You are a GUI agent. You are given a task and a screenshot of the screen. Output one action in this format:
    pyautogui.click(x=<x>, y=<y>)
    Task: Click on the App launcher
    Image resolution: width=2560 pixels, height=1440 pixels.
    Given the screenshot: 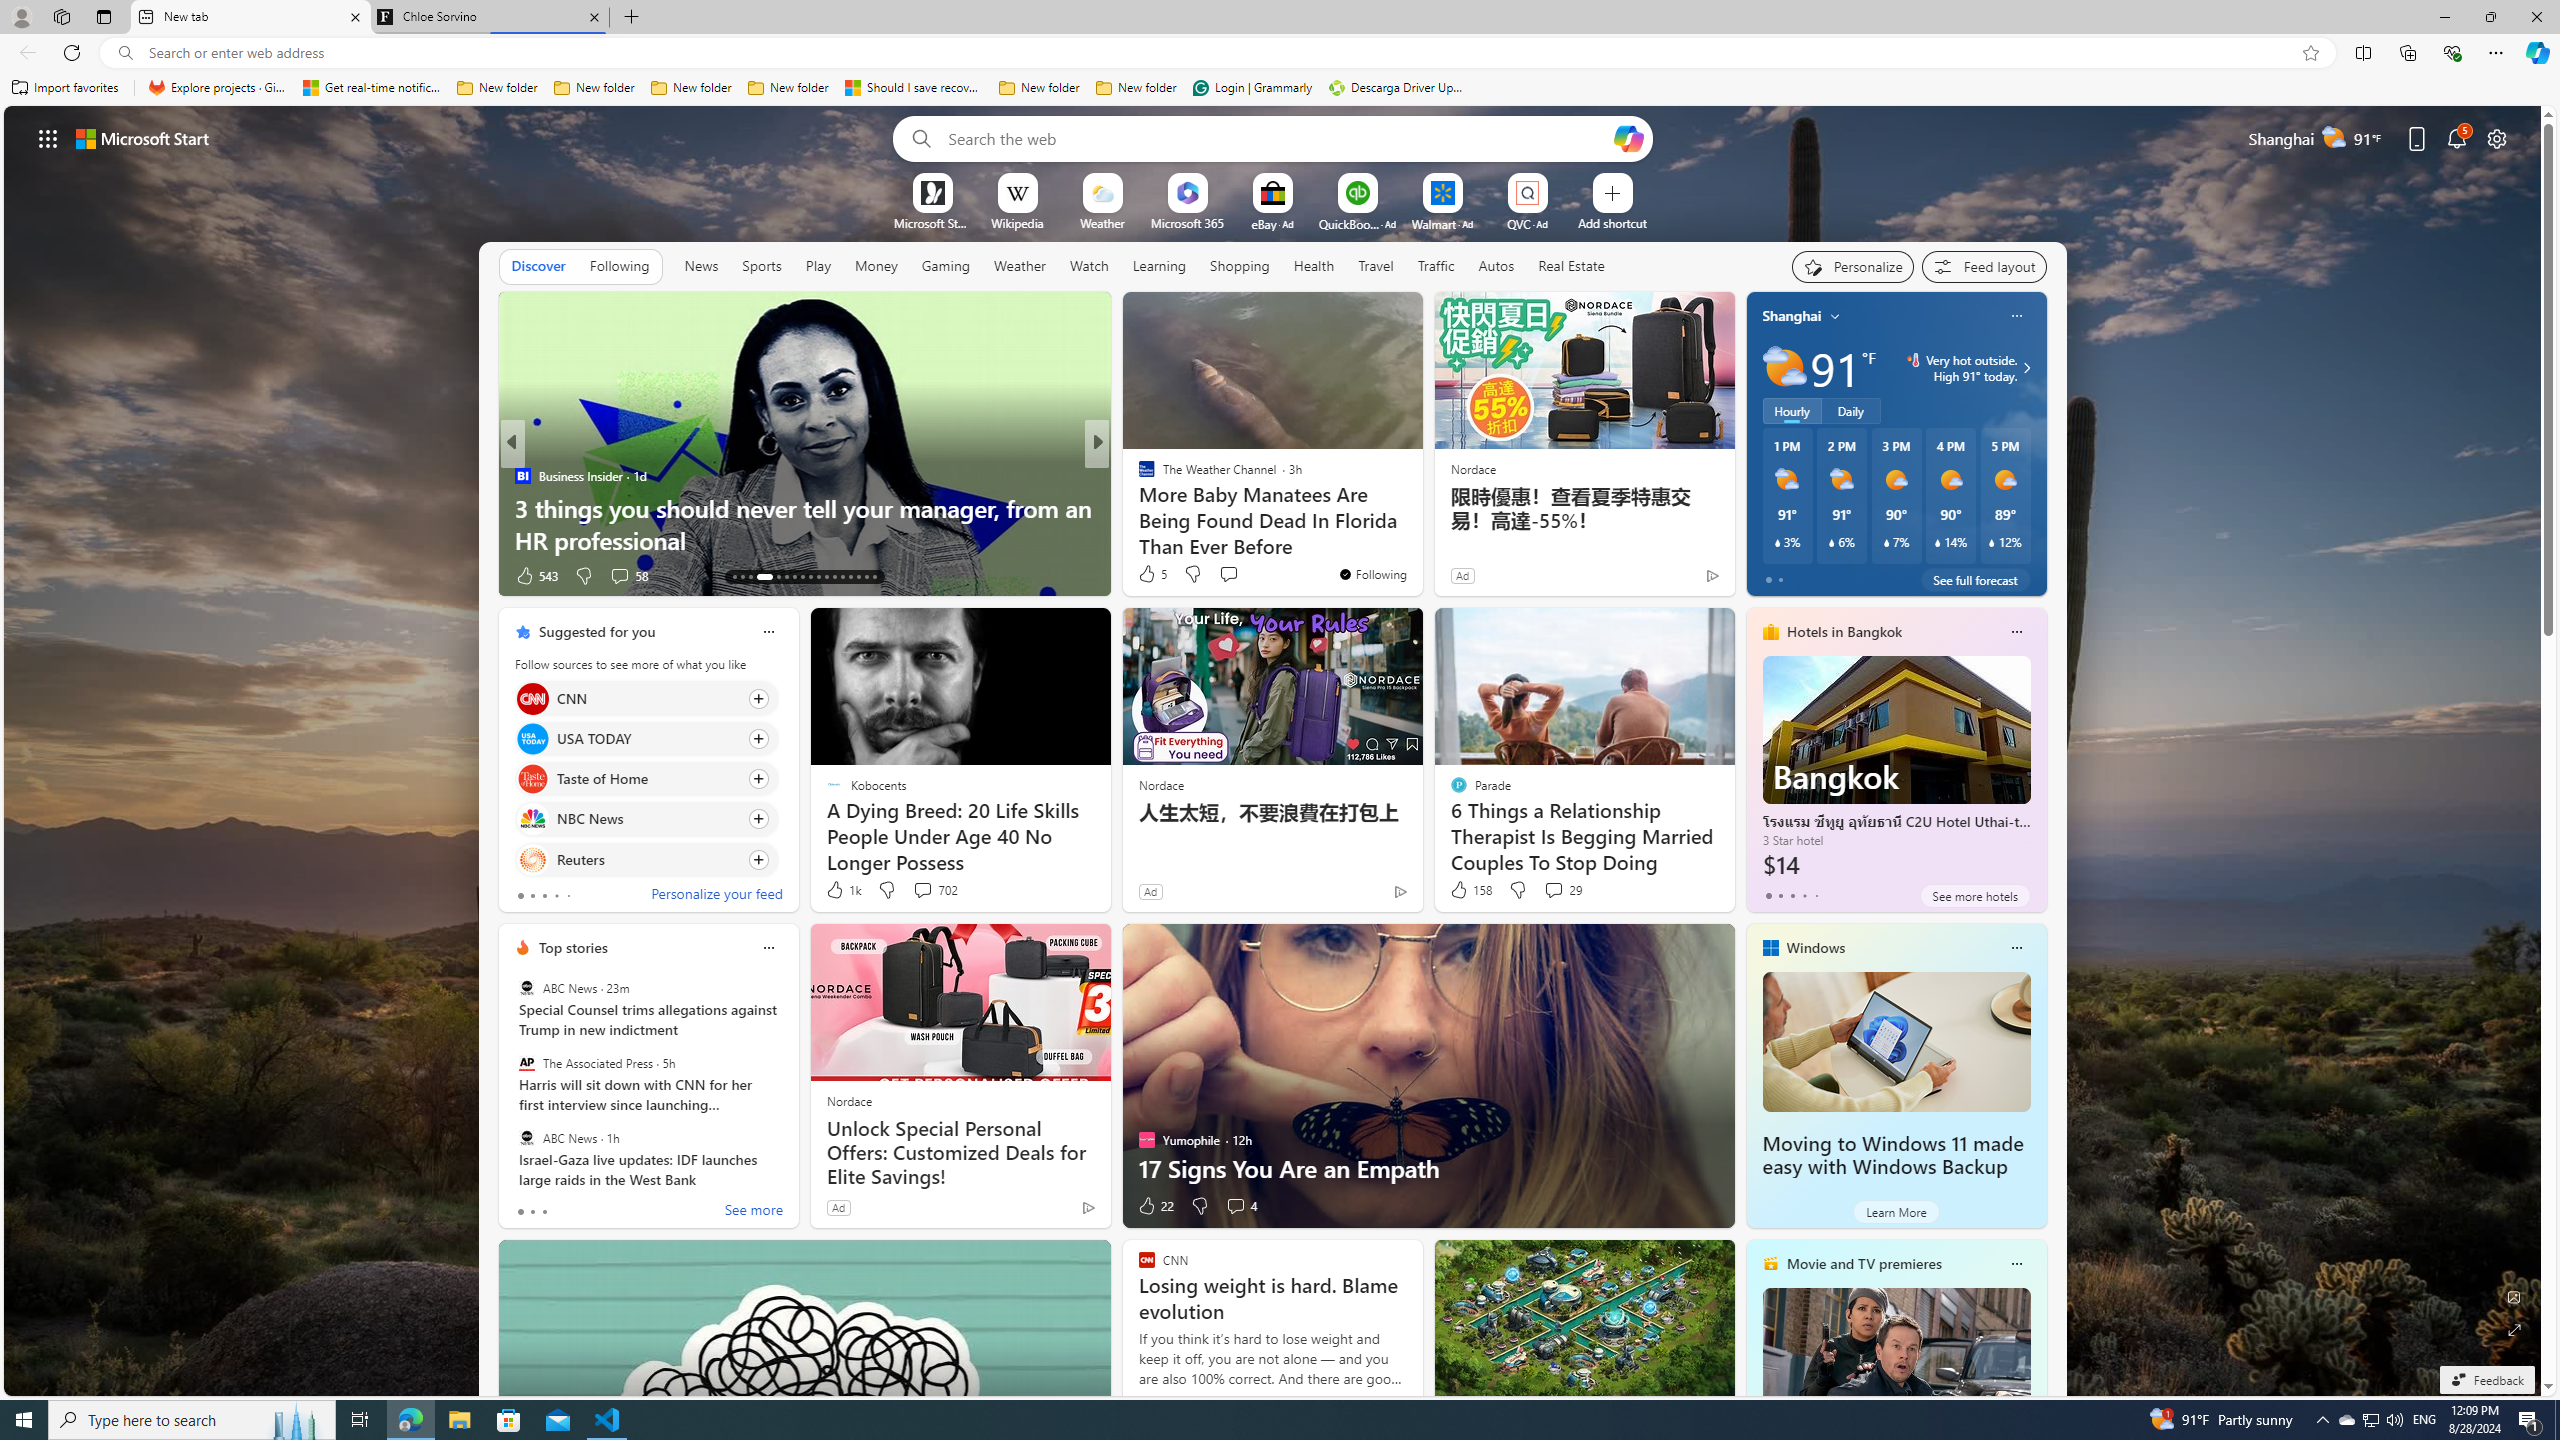 What is the action you would take?
    pyautogui.click(x=48, y=138)
    